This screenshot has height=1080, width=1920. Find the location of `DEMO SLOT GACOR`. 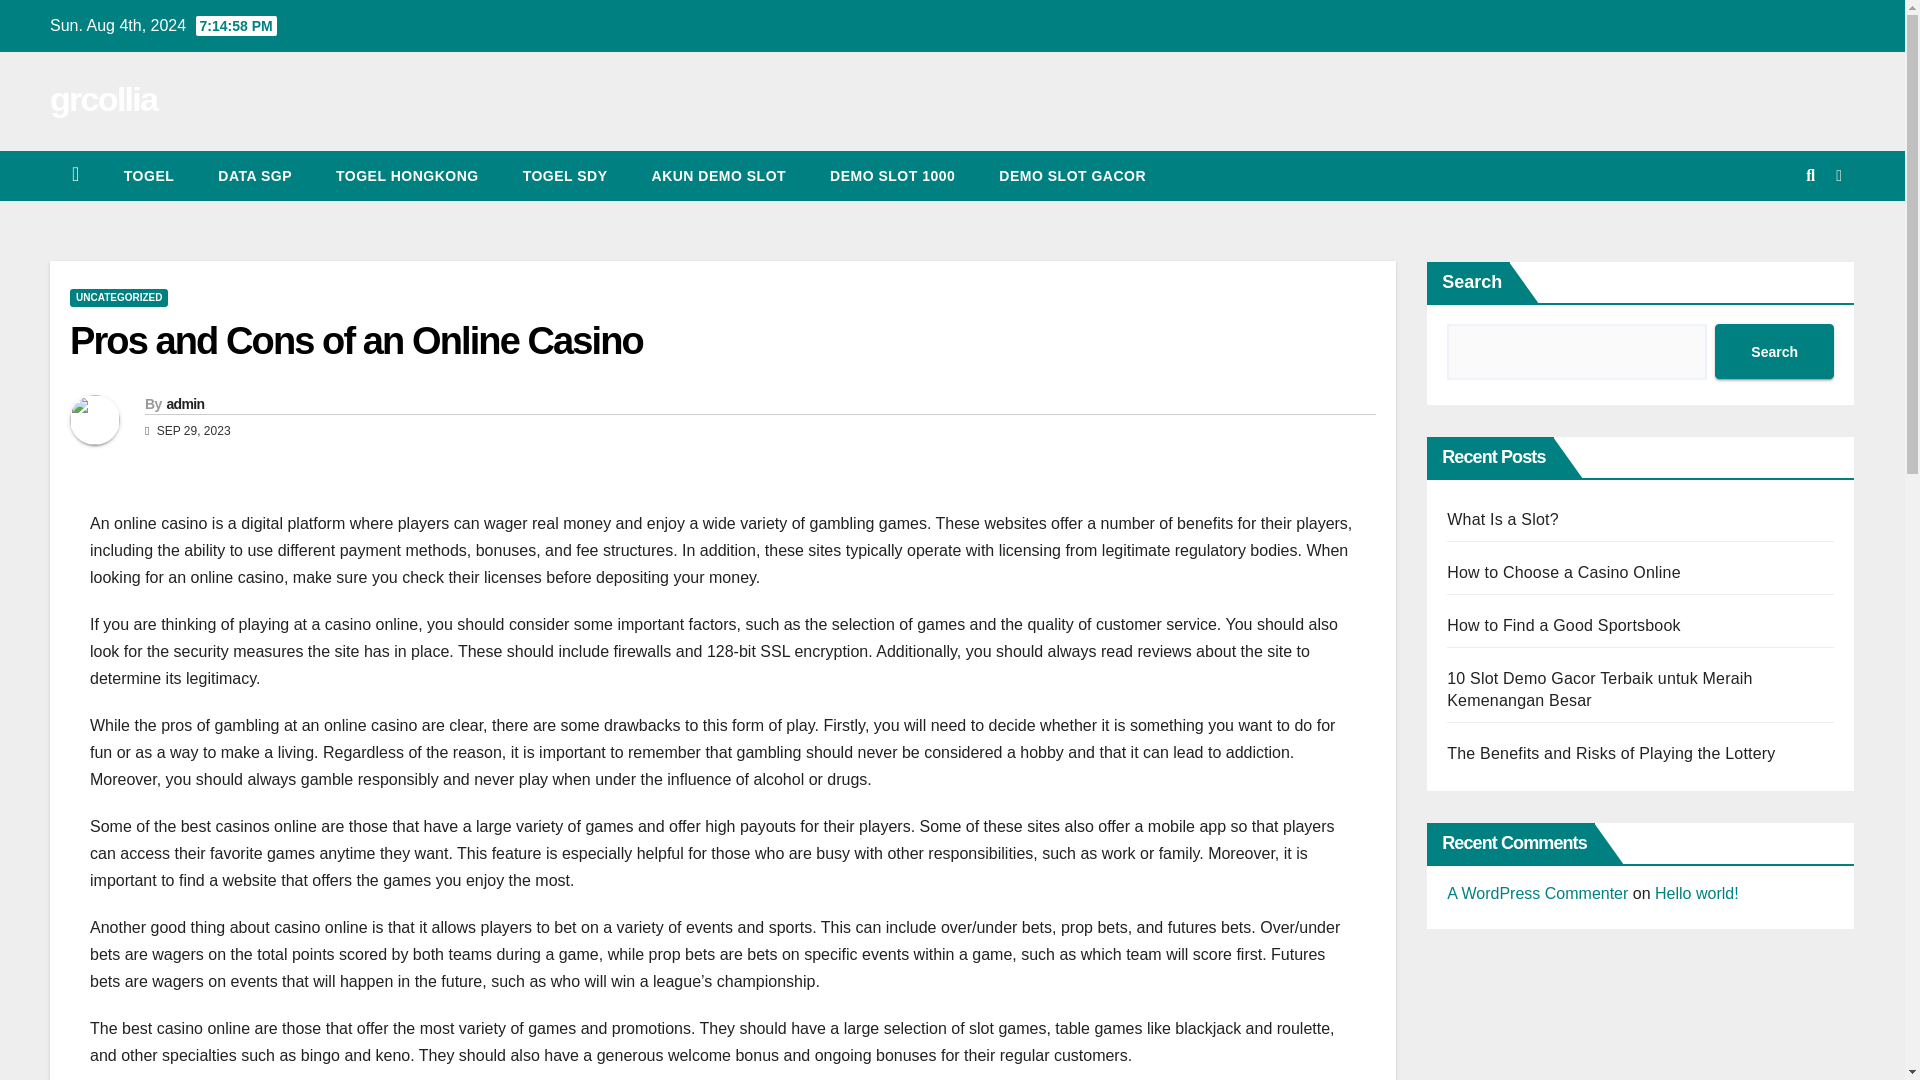

DEMO SLOT GACOR is located at coordinates (1072, 176).